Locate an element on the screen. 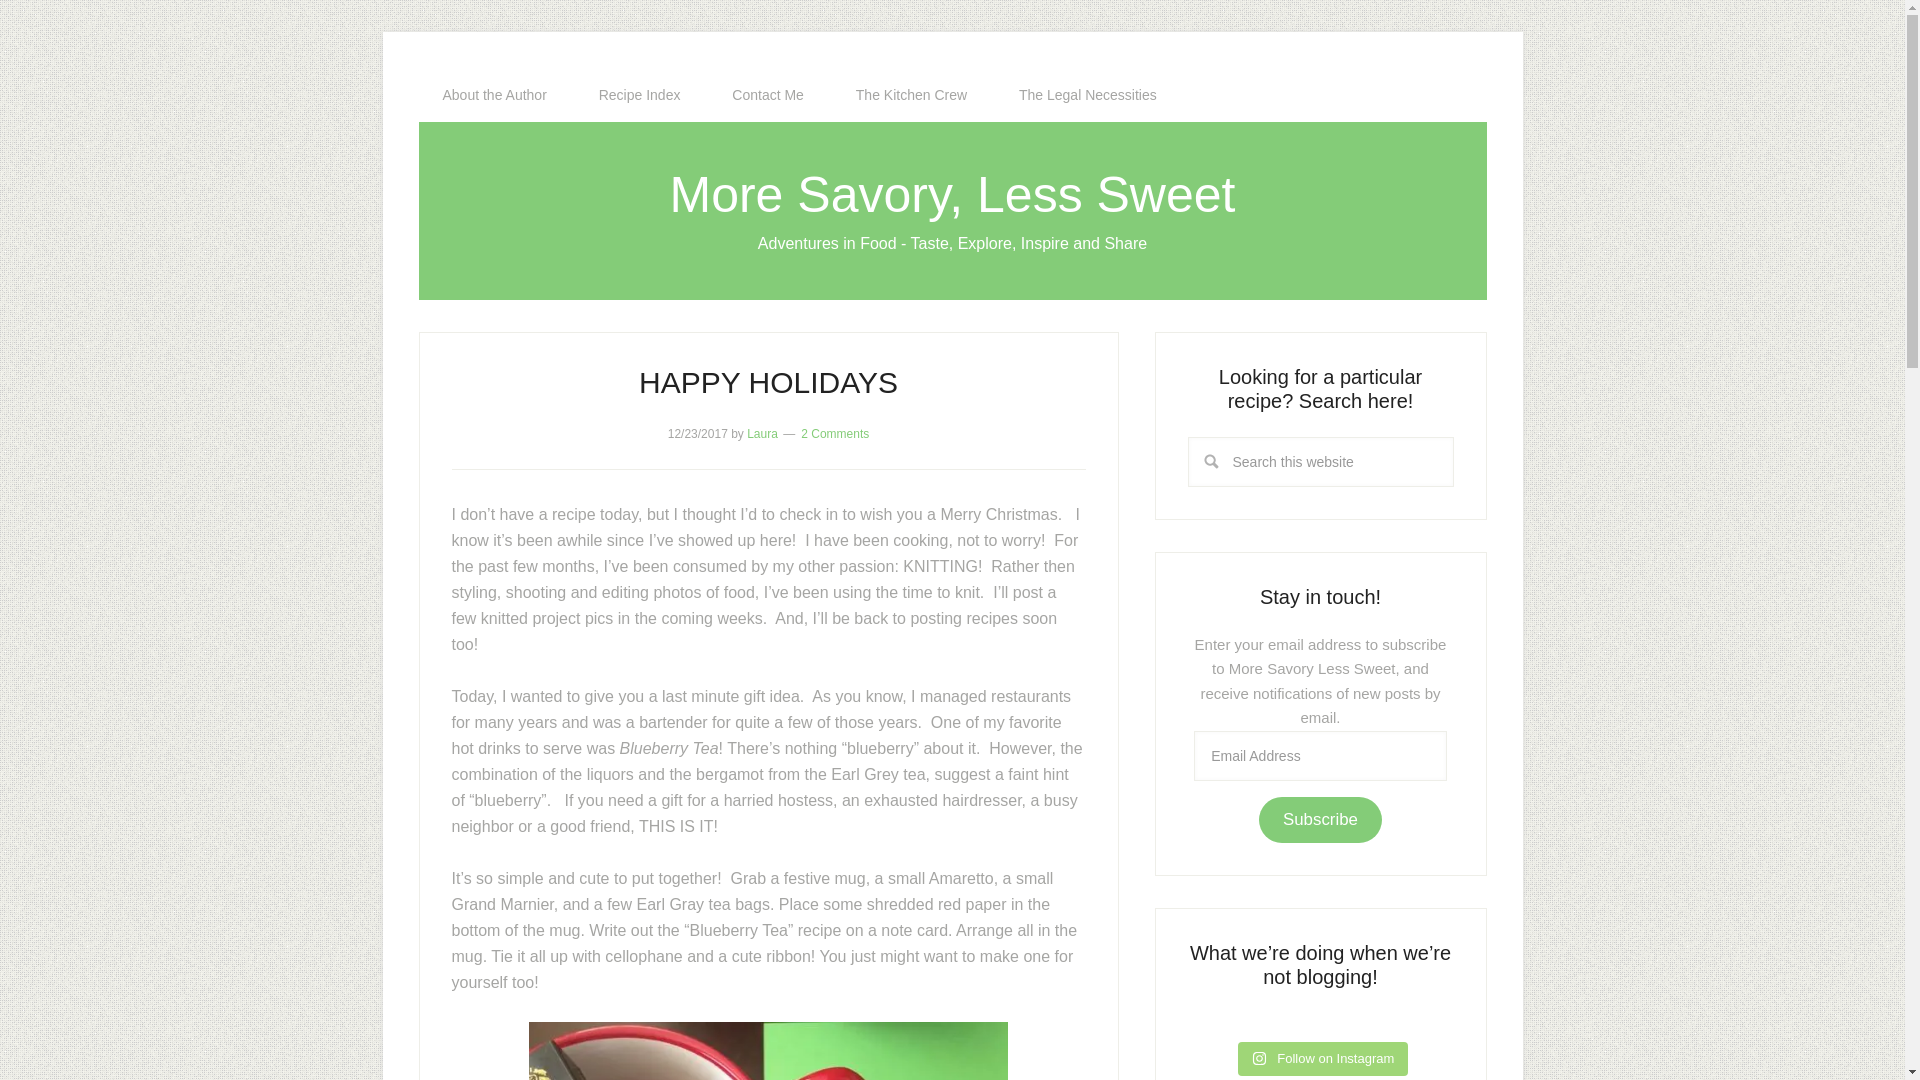 This screenshot has height=1080, width=1920. Contact Me is located at coordinates (768, 95).